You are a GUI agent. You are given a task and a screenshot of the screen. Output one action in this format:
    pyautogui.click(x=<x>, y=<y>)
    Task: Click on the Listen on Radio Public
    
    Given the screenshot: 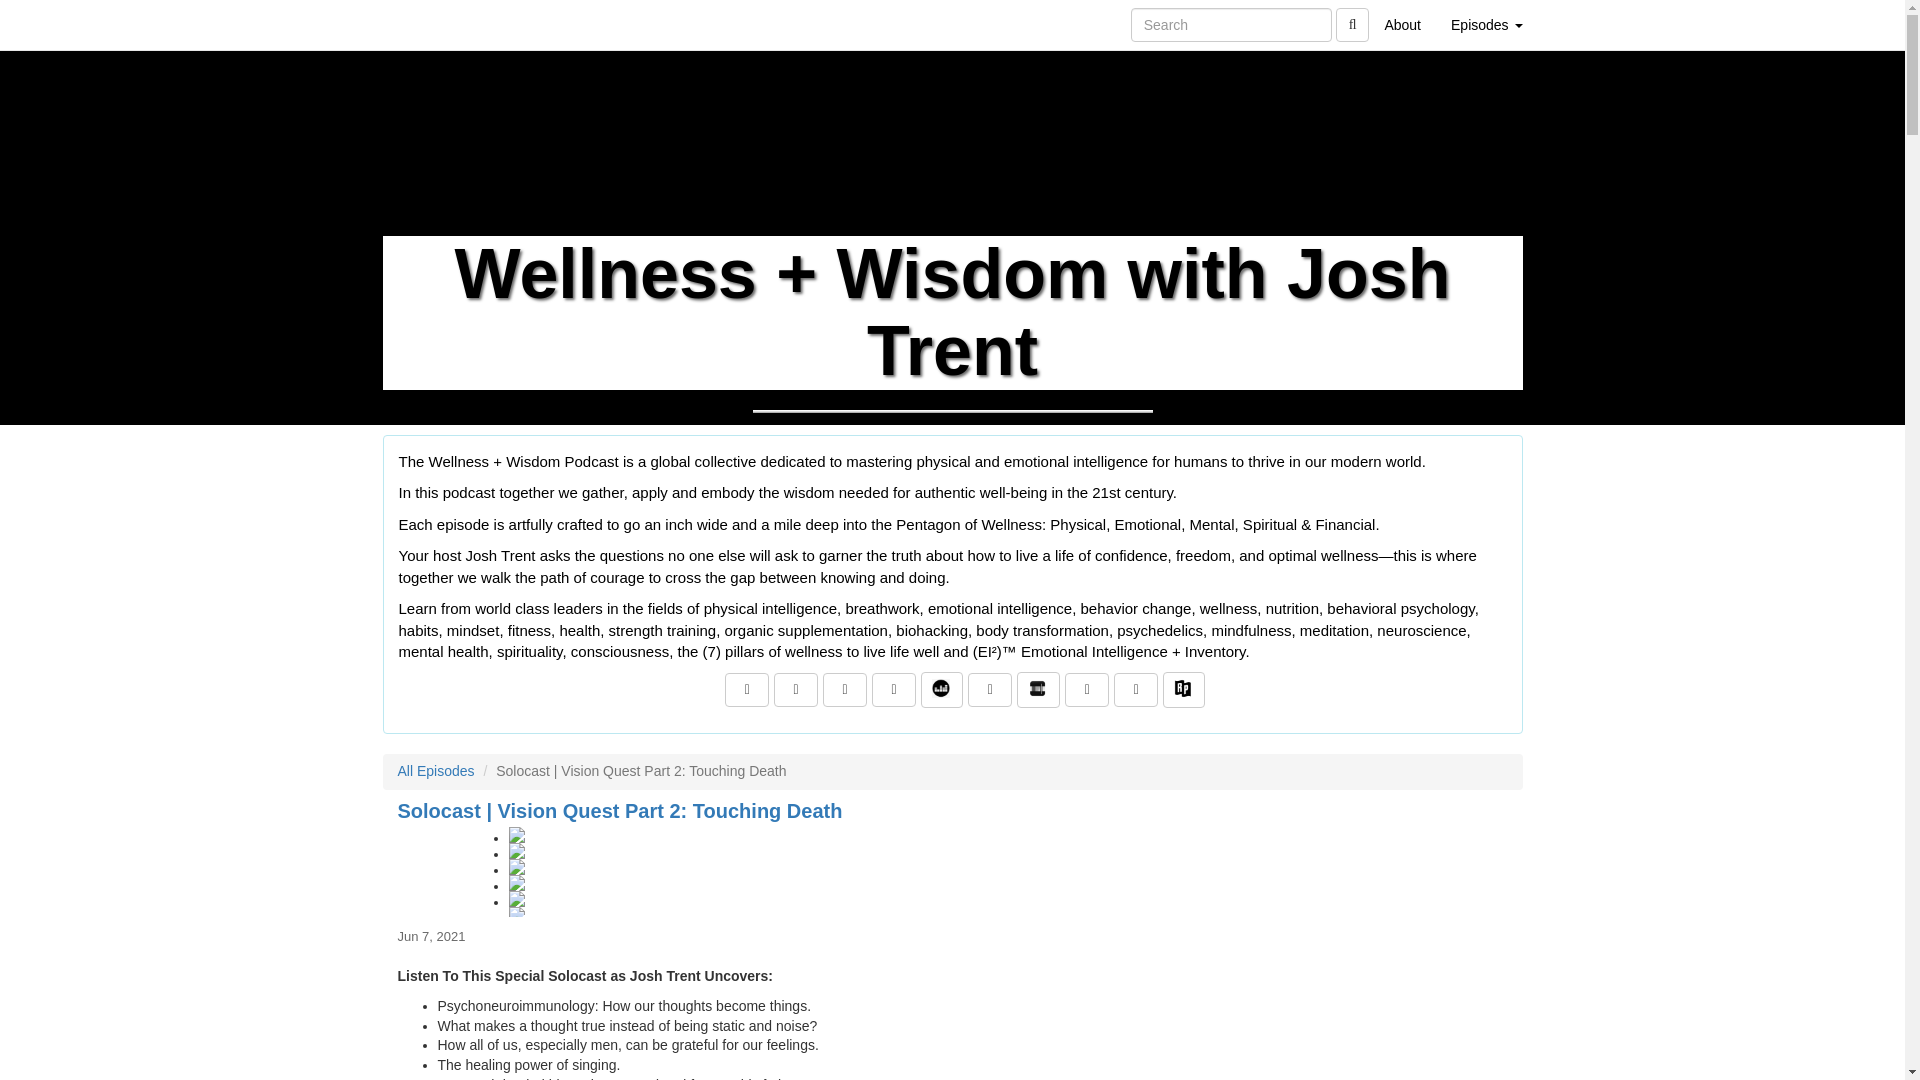 What is the action you would take?
    pyautogui.click(x=1184, y=690)
    